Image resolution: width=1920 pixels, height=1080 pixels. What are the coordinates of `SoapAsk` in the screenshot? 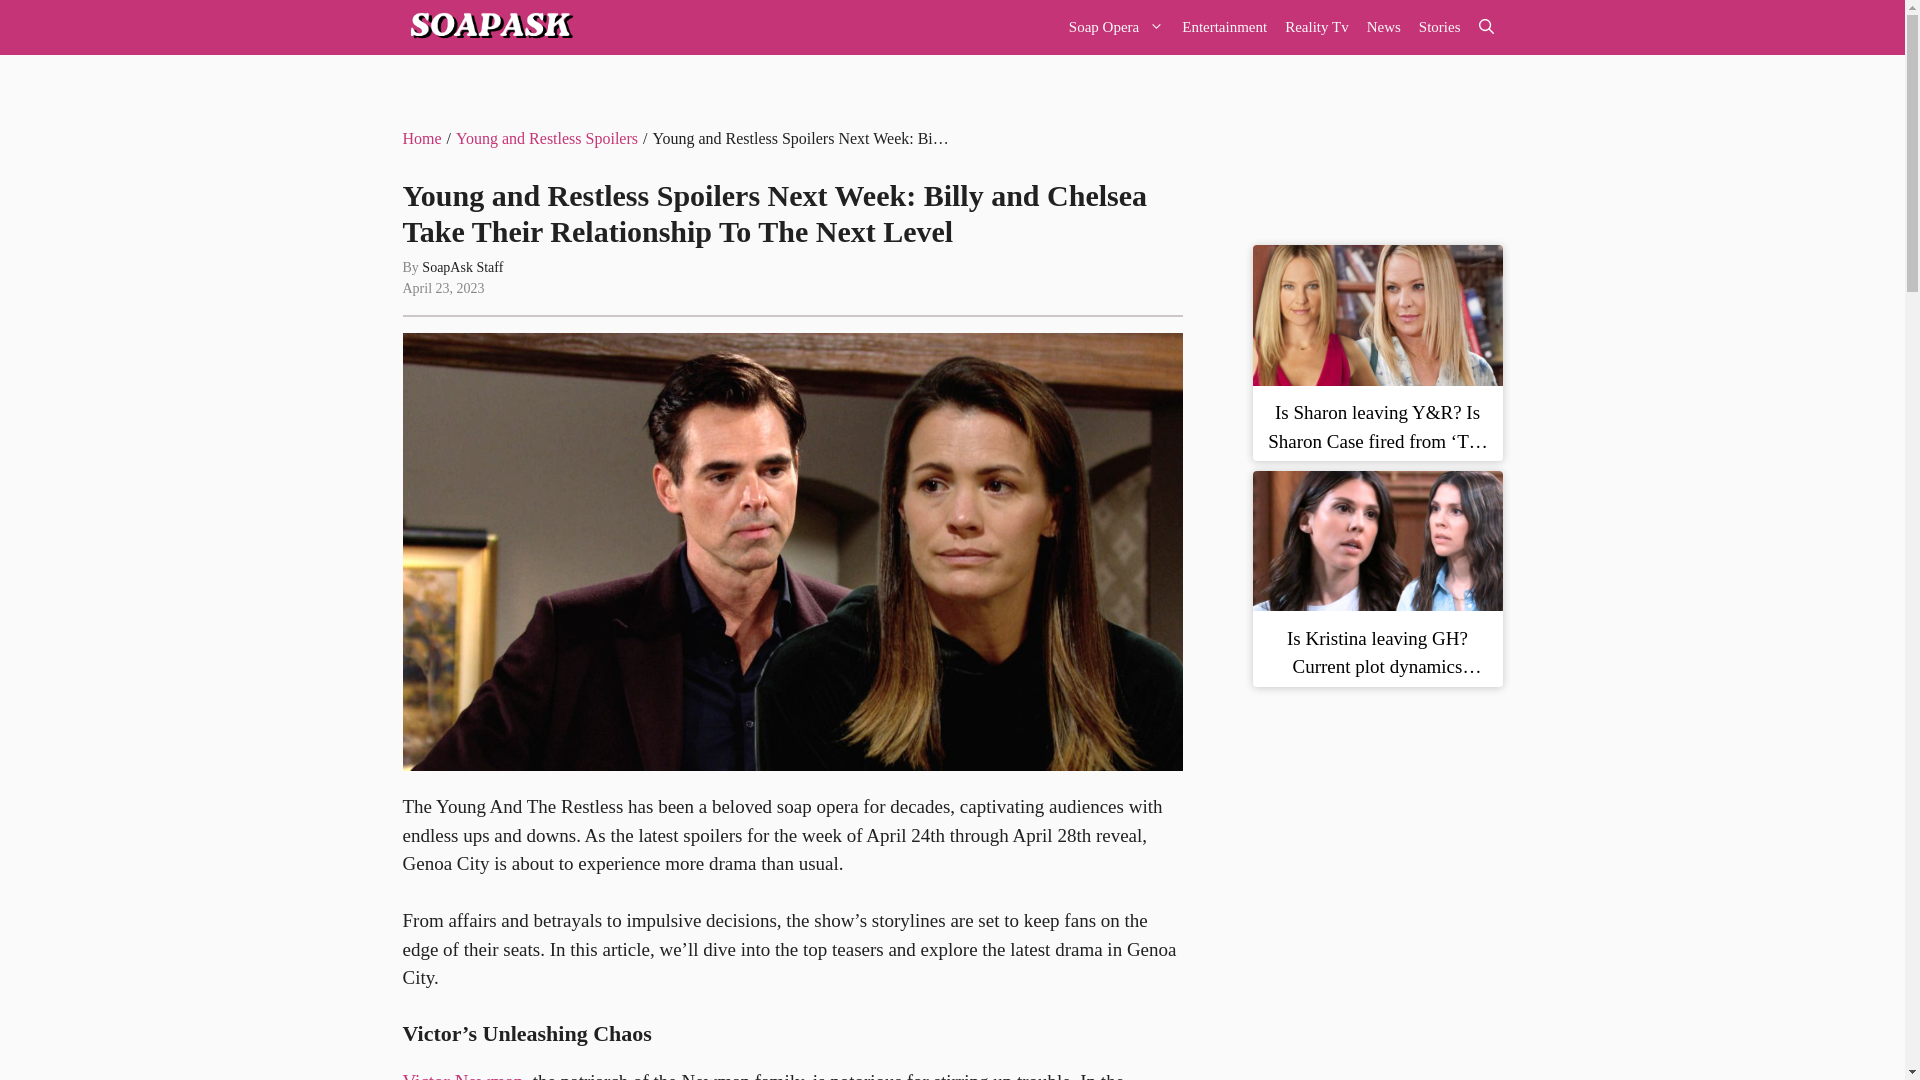 It's located at (488, 28).